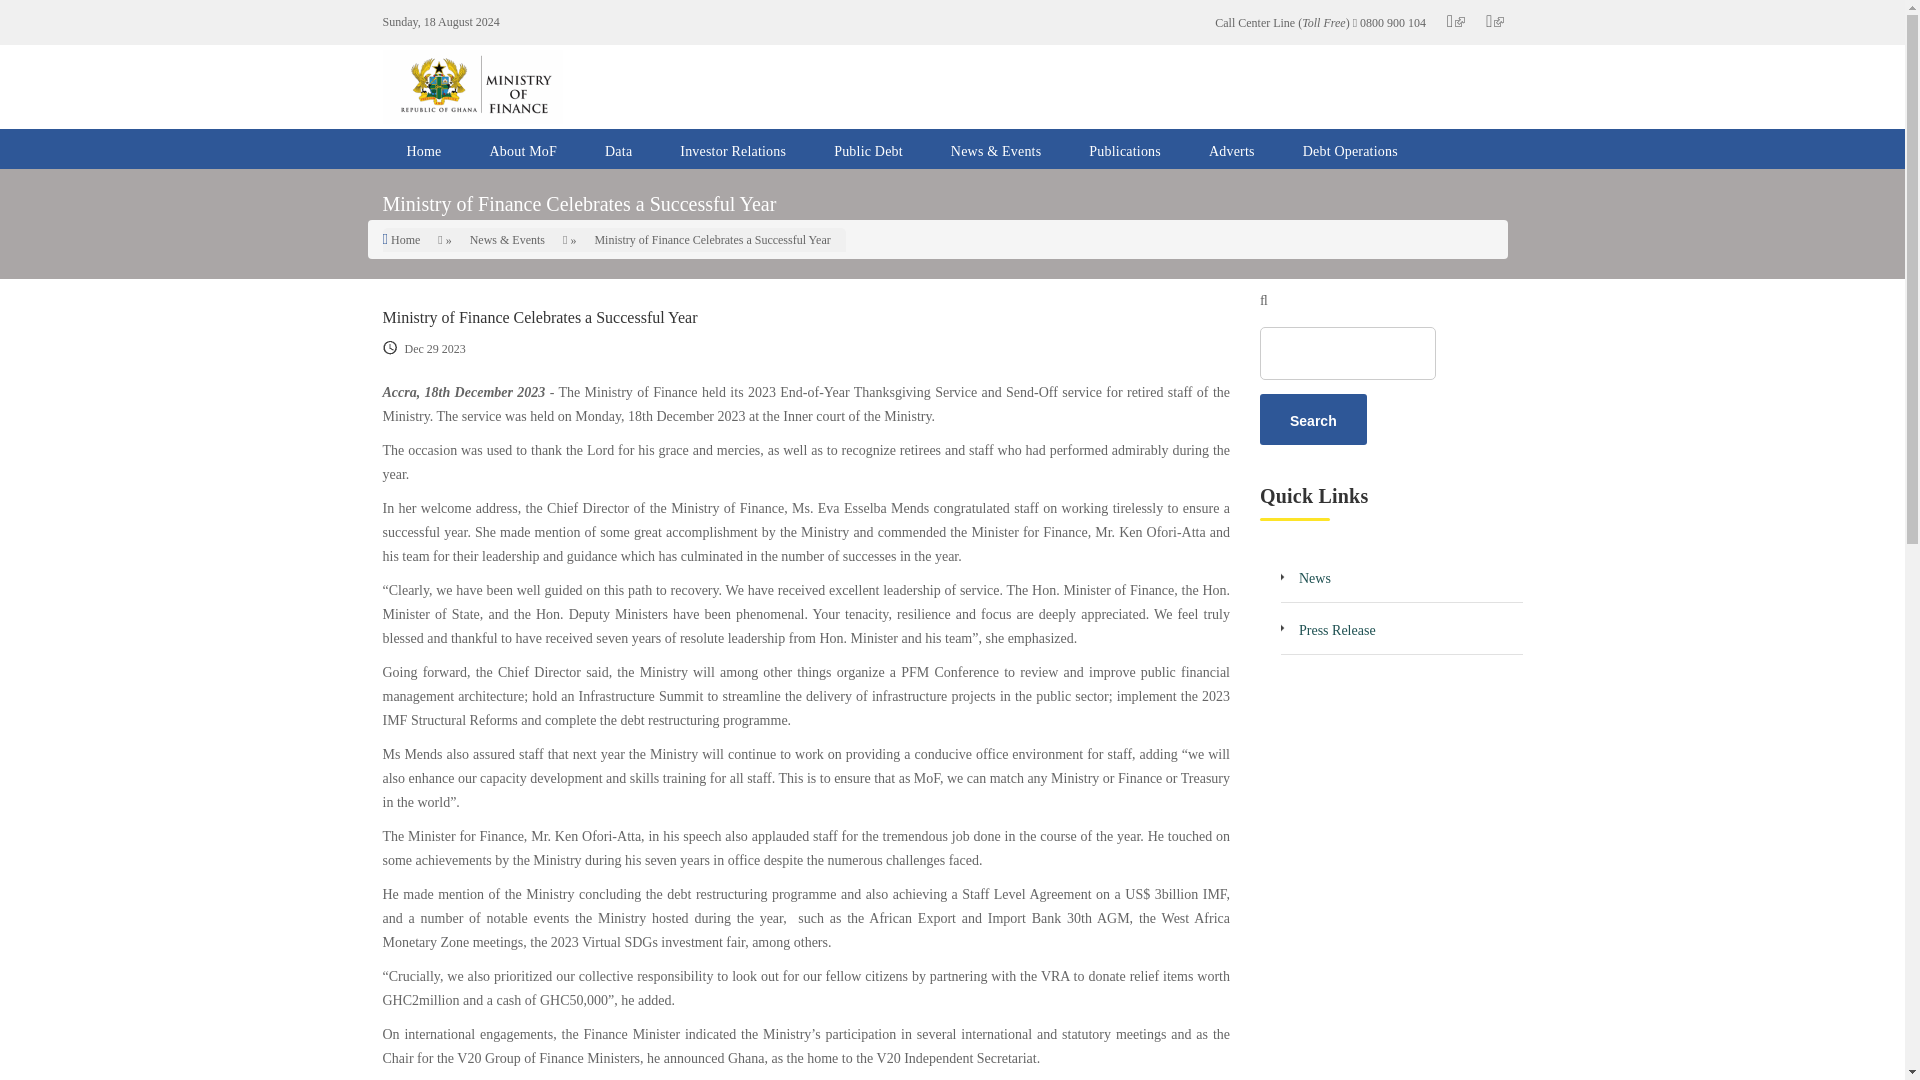  I want to click on Debt Operations, so click(1350, 148).